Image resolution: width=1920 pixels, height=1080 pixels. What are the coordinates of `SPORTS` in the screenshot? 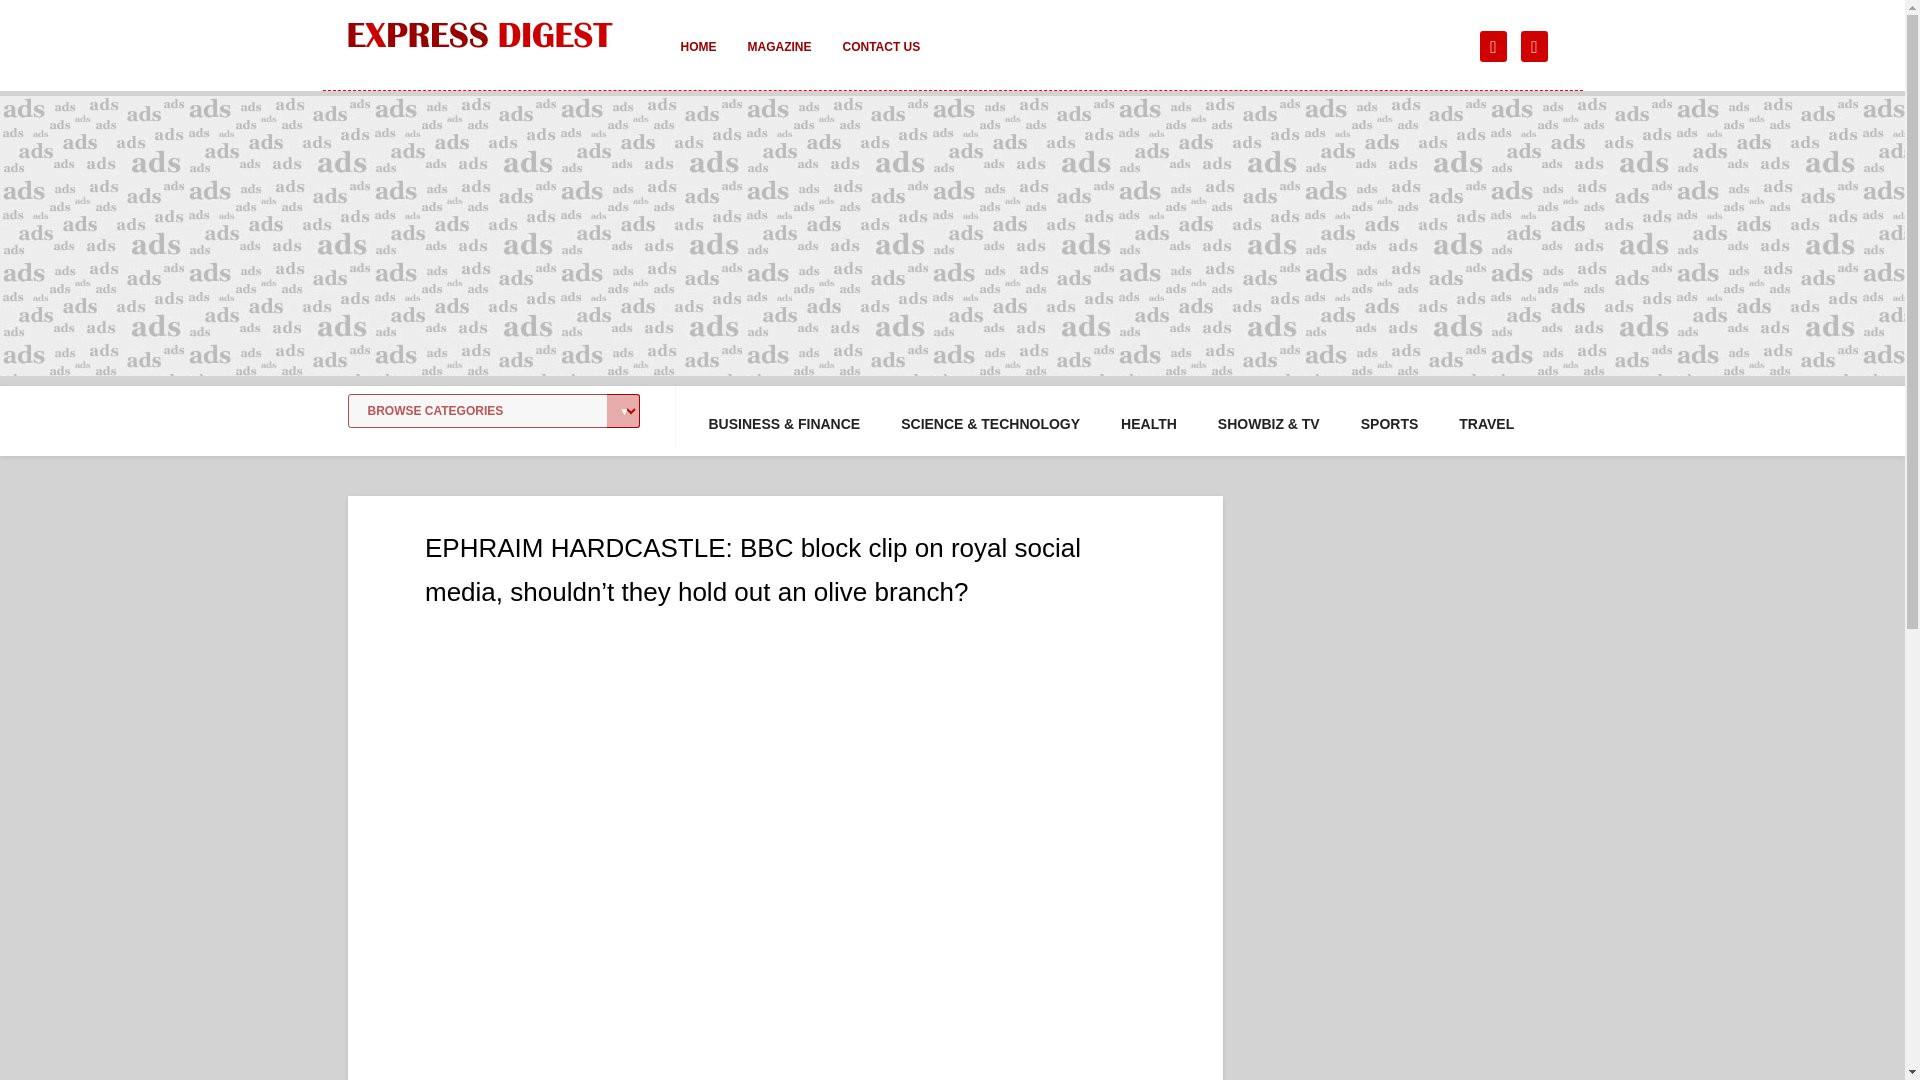 It's located at (1390, 424).